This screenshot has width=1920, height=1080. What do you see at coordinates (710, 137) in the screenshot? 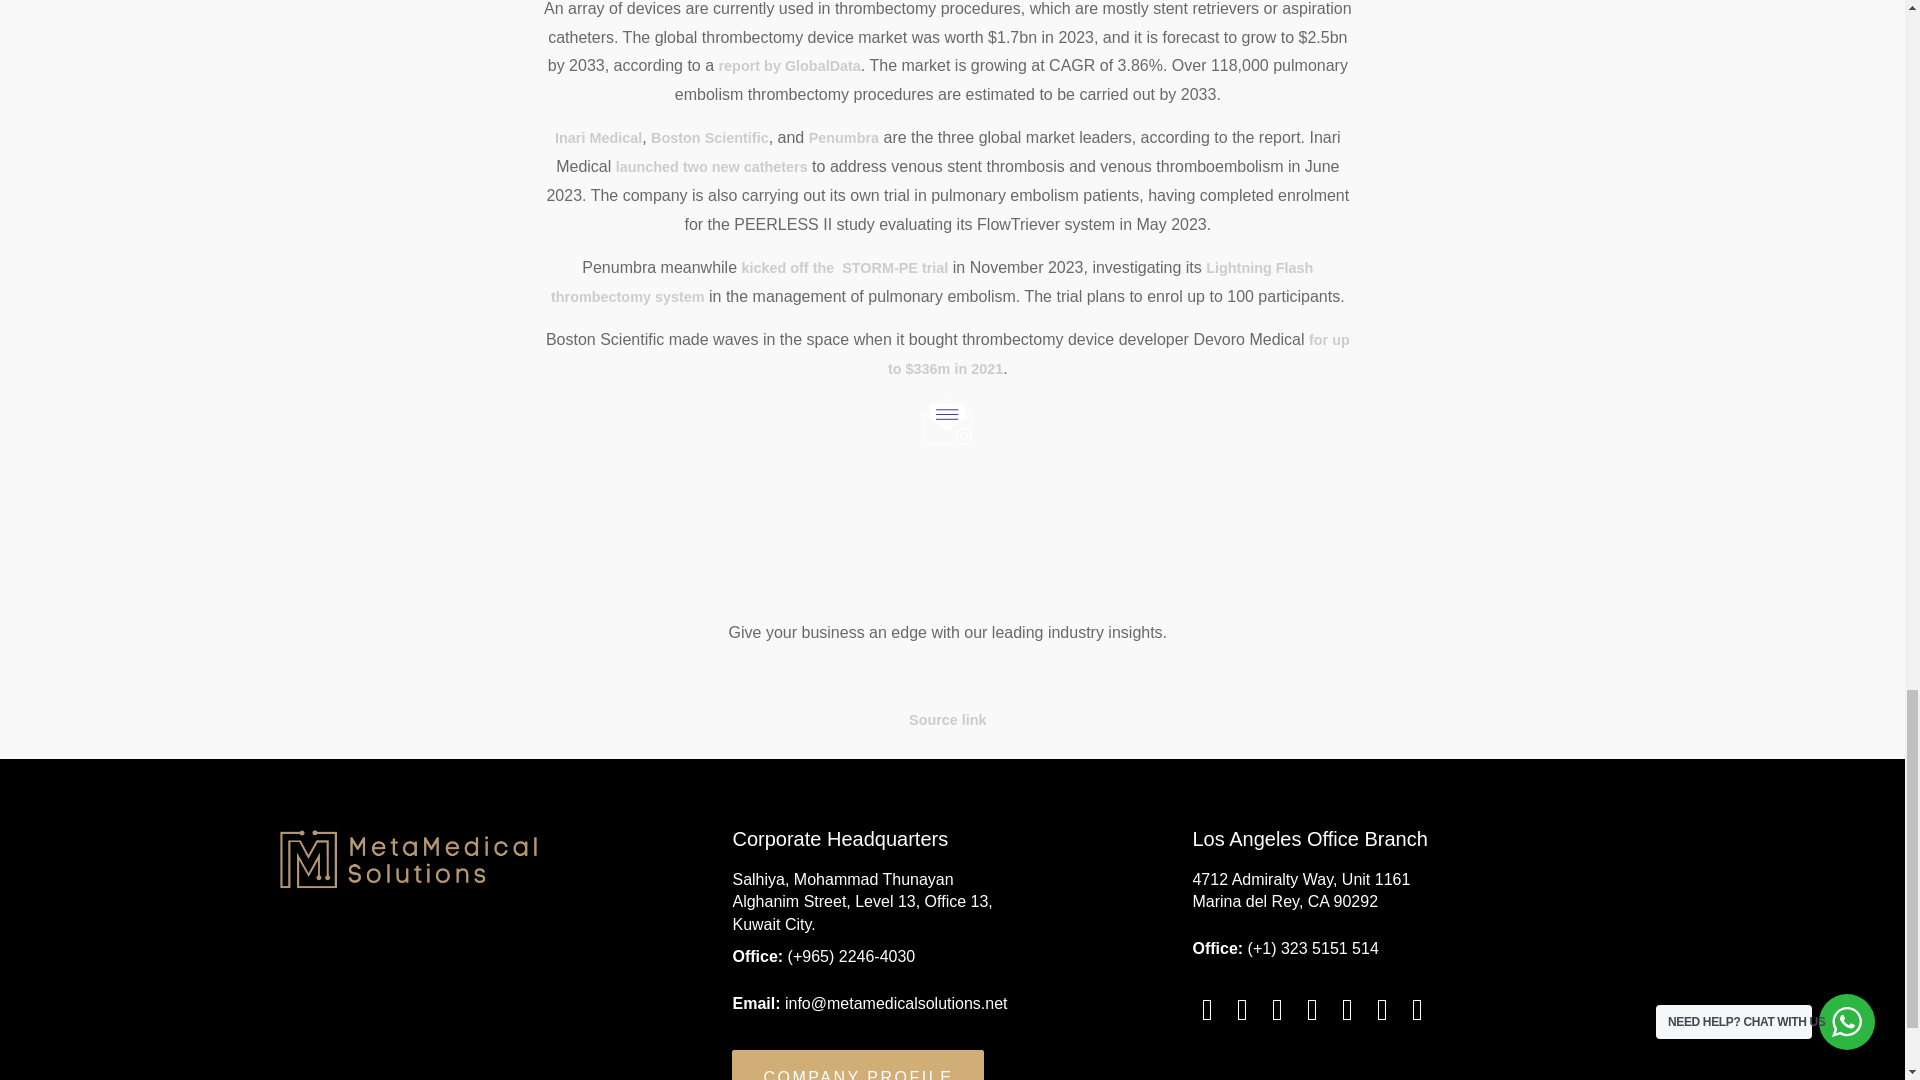
I see `Boston Scientific` at bounding box center [710, 137].